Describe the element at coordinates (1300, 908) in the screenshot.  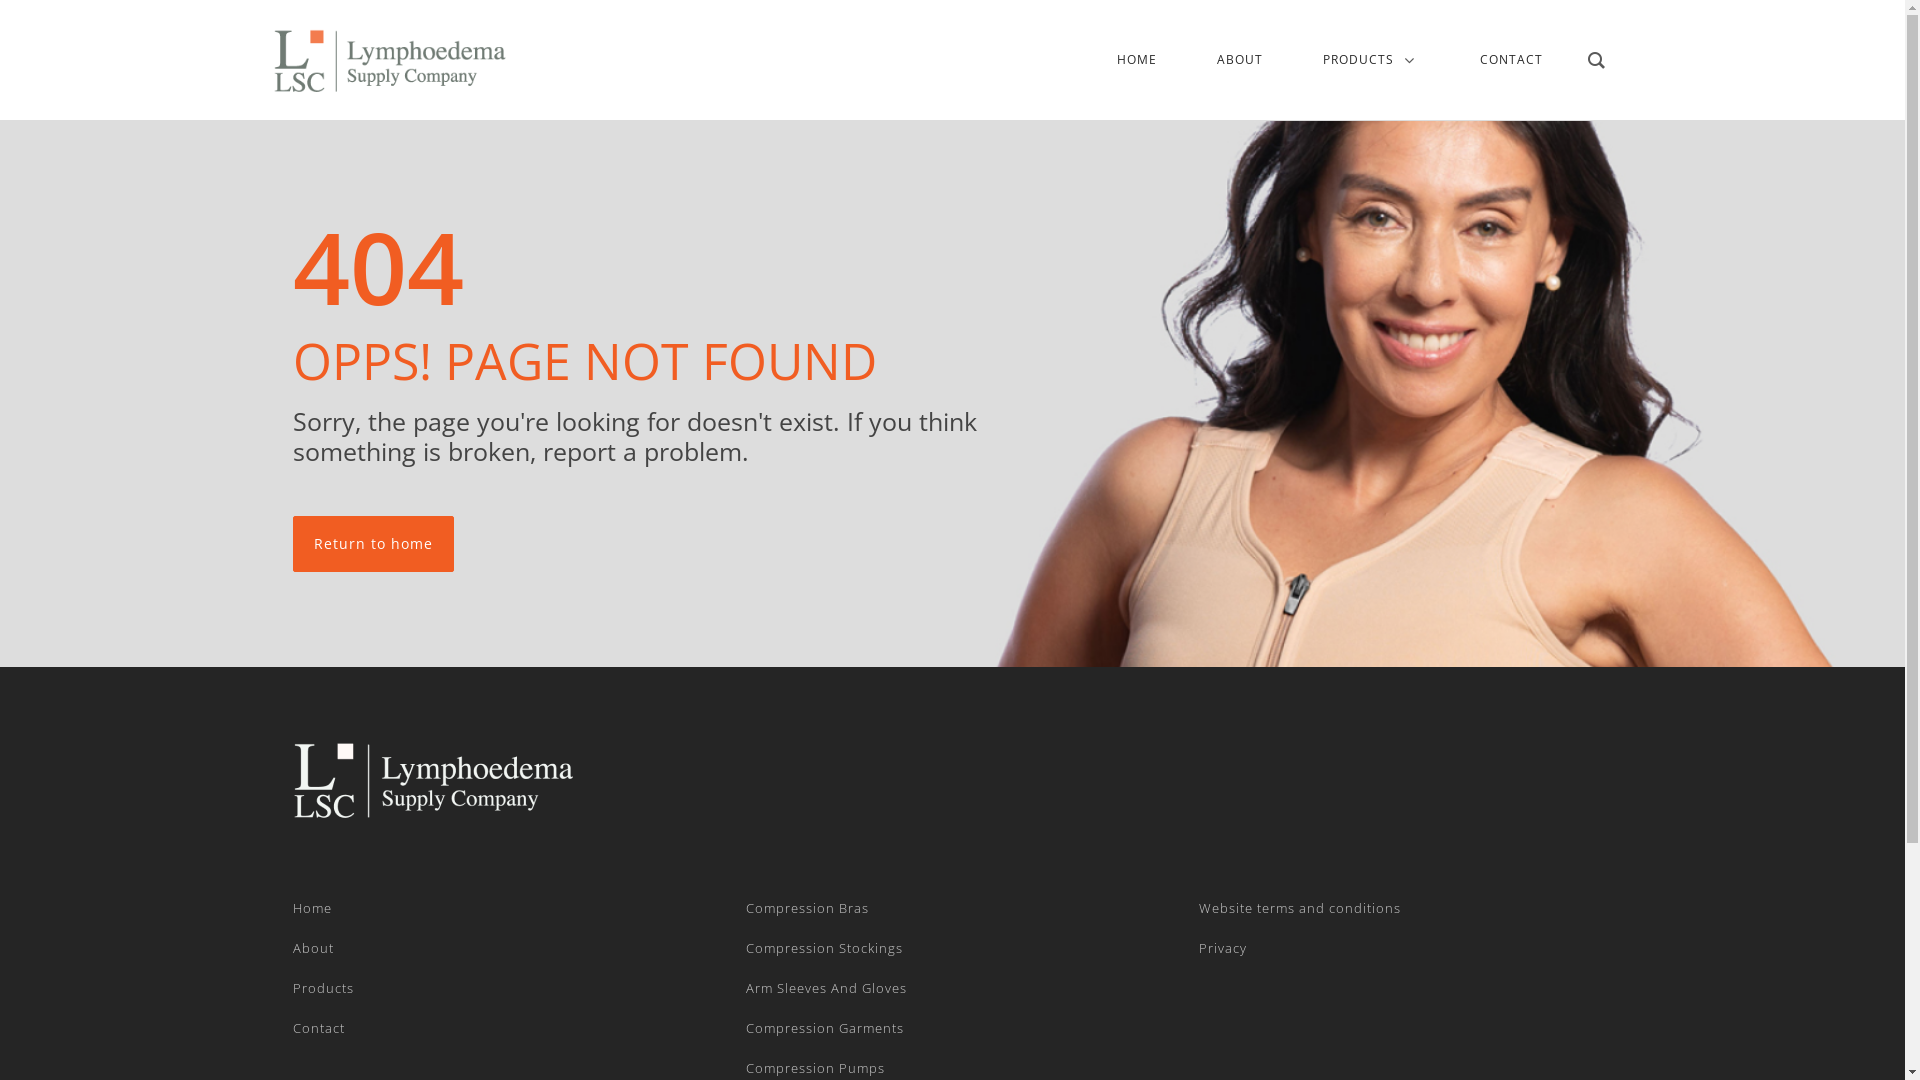
I see `Website terms and conditions` at that location.